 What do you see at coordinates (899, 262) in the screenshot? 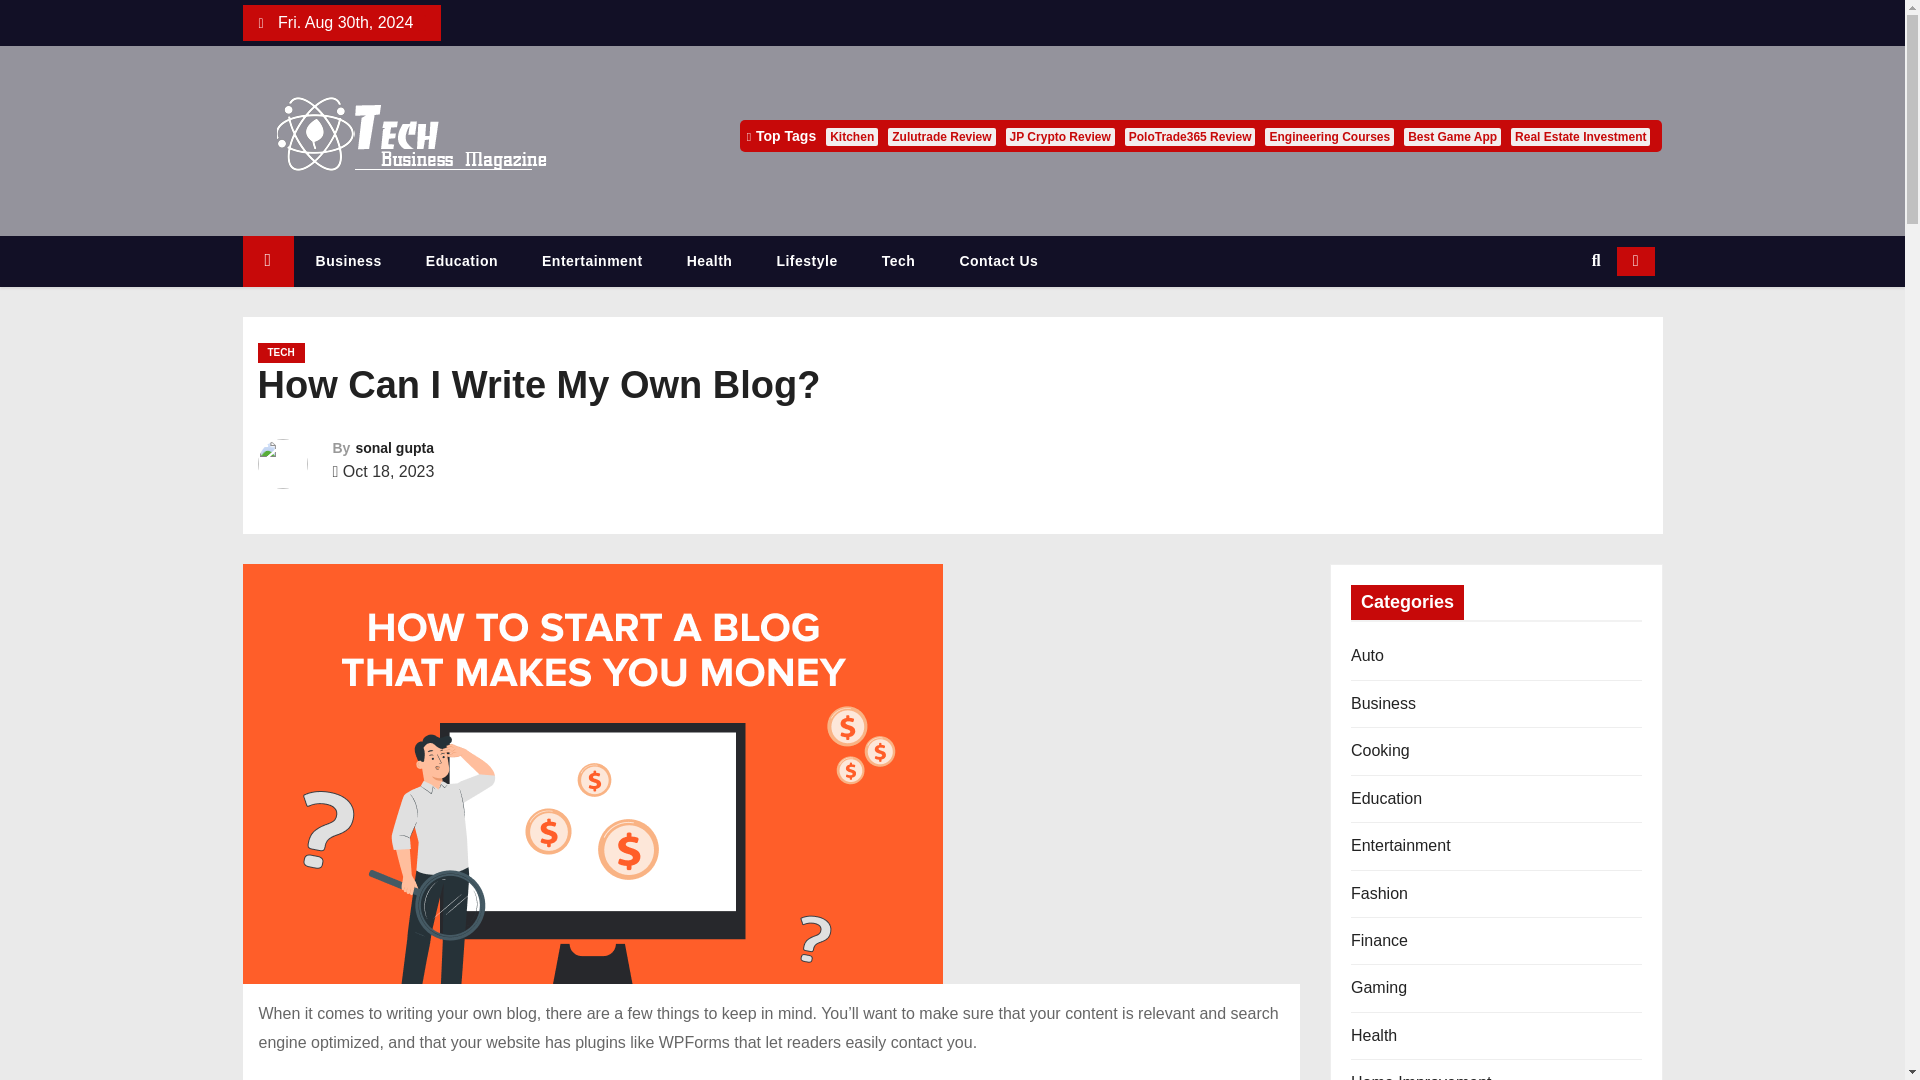
I see `Tech` at bounding box center [899, 262].